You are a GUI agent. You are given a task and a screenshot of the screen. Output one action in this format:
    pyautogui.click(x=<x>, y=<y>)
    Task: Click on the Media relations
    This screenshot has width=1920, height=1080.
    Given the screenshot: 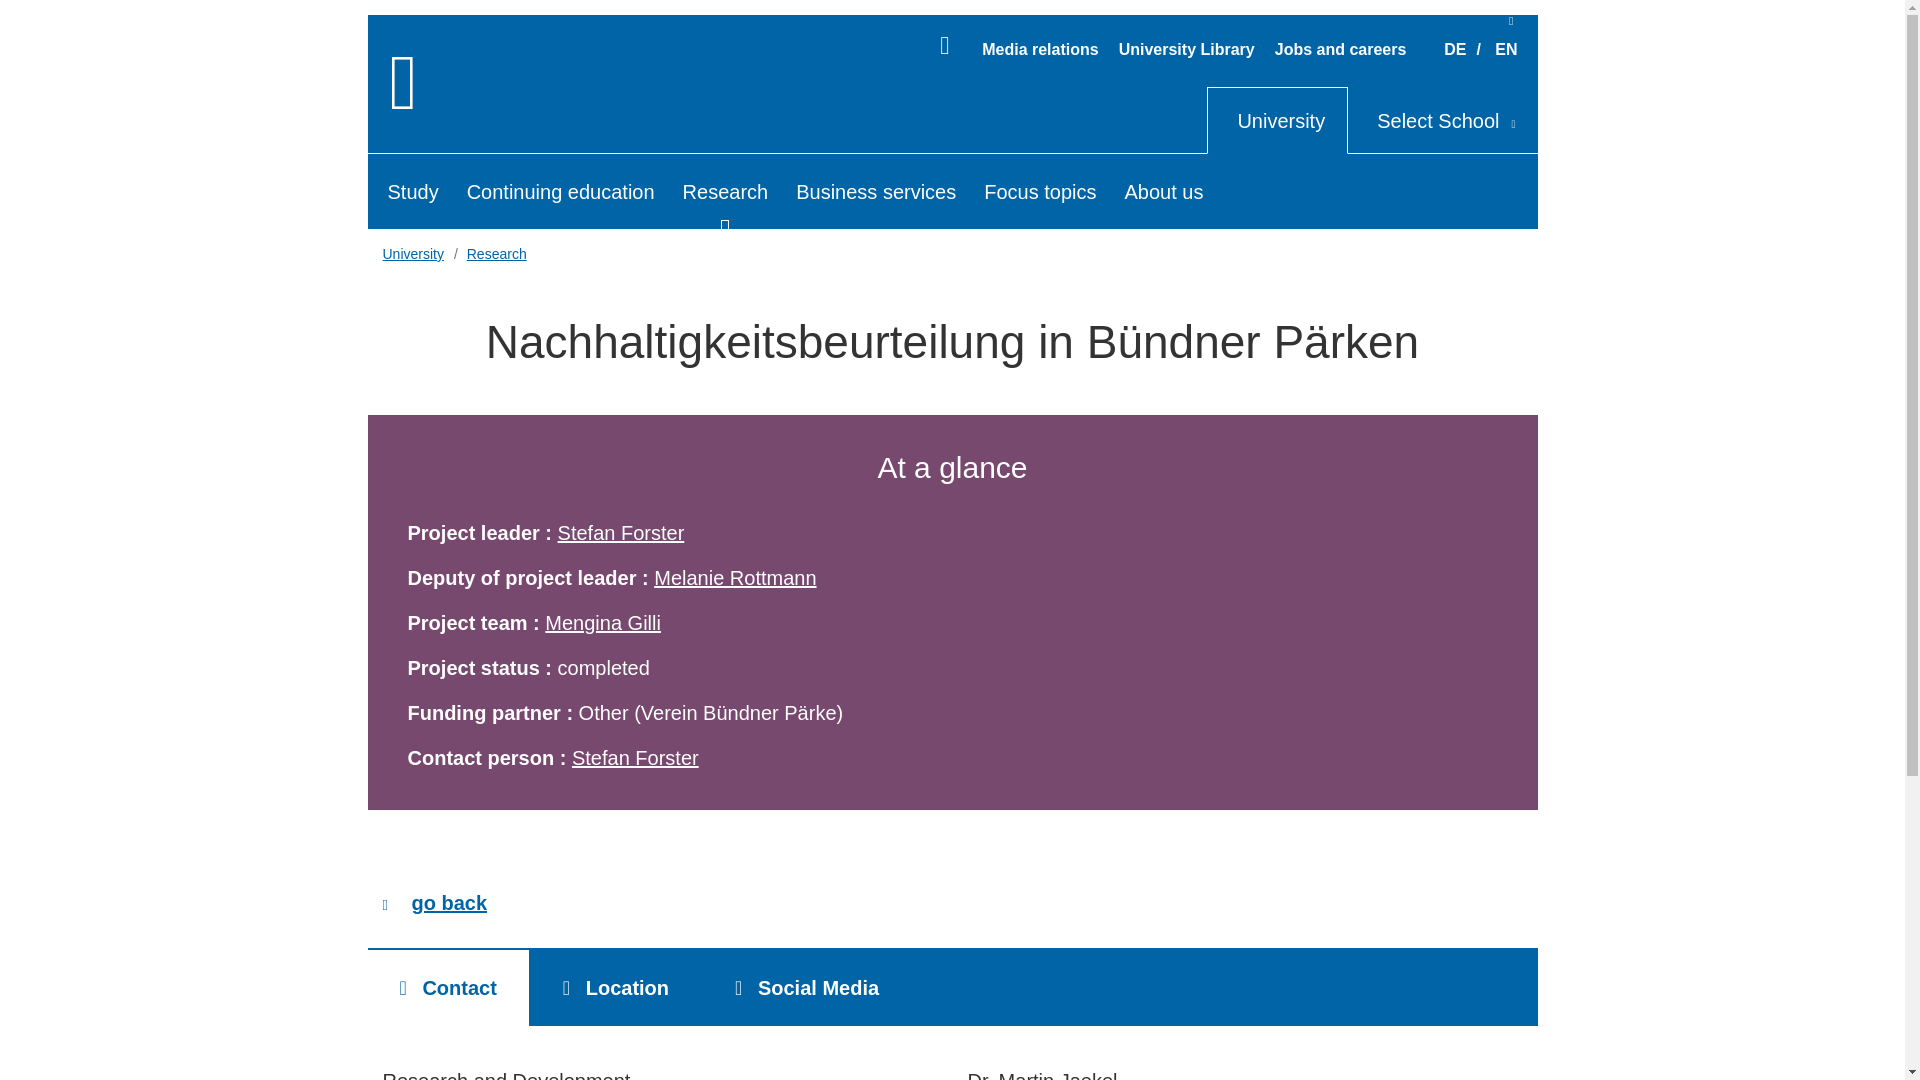 What is the action you would take?
    pyautogui.click(x=1040, y=50)
    